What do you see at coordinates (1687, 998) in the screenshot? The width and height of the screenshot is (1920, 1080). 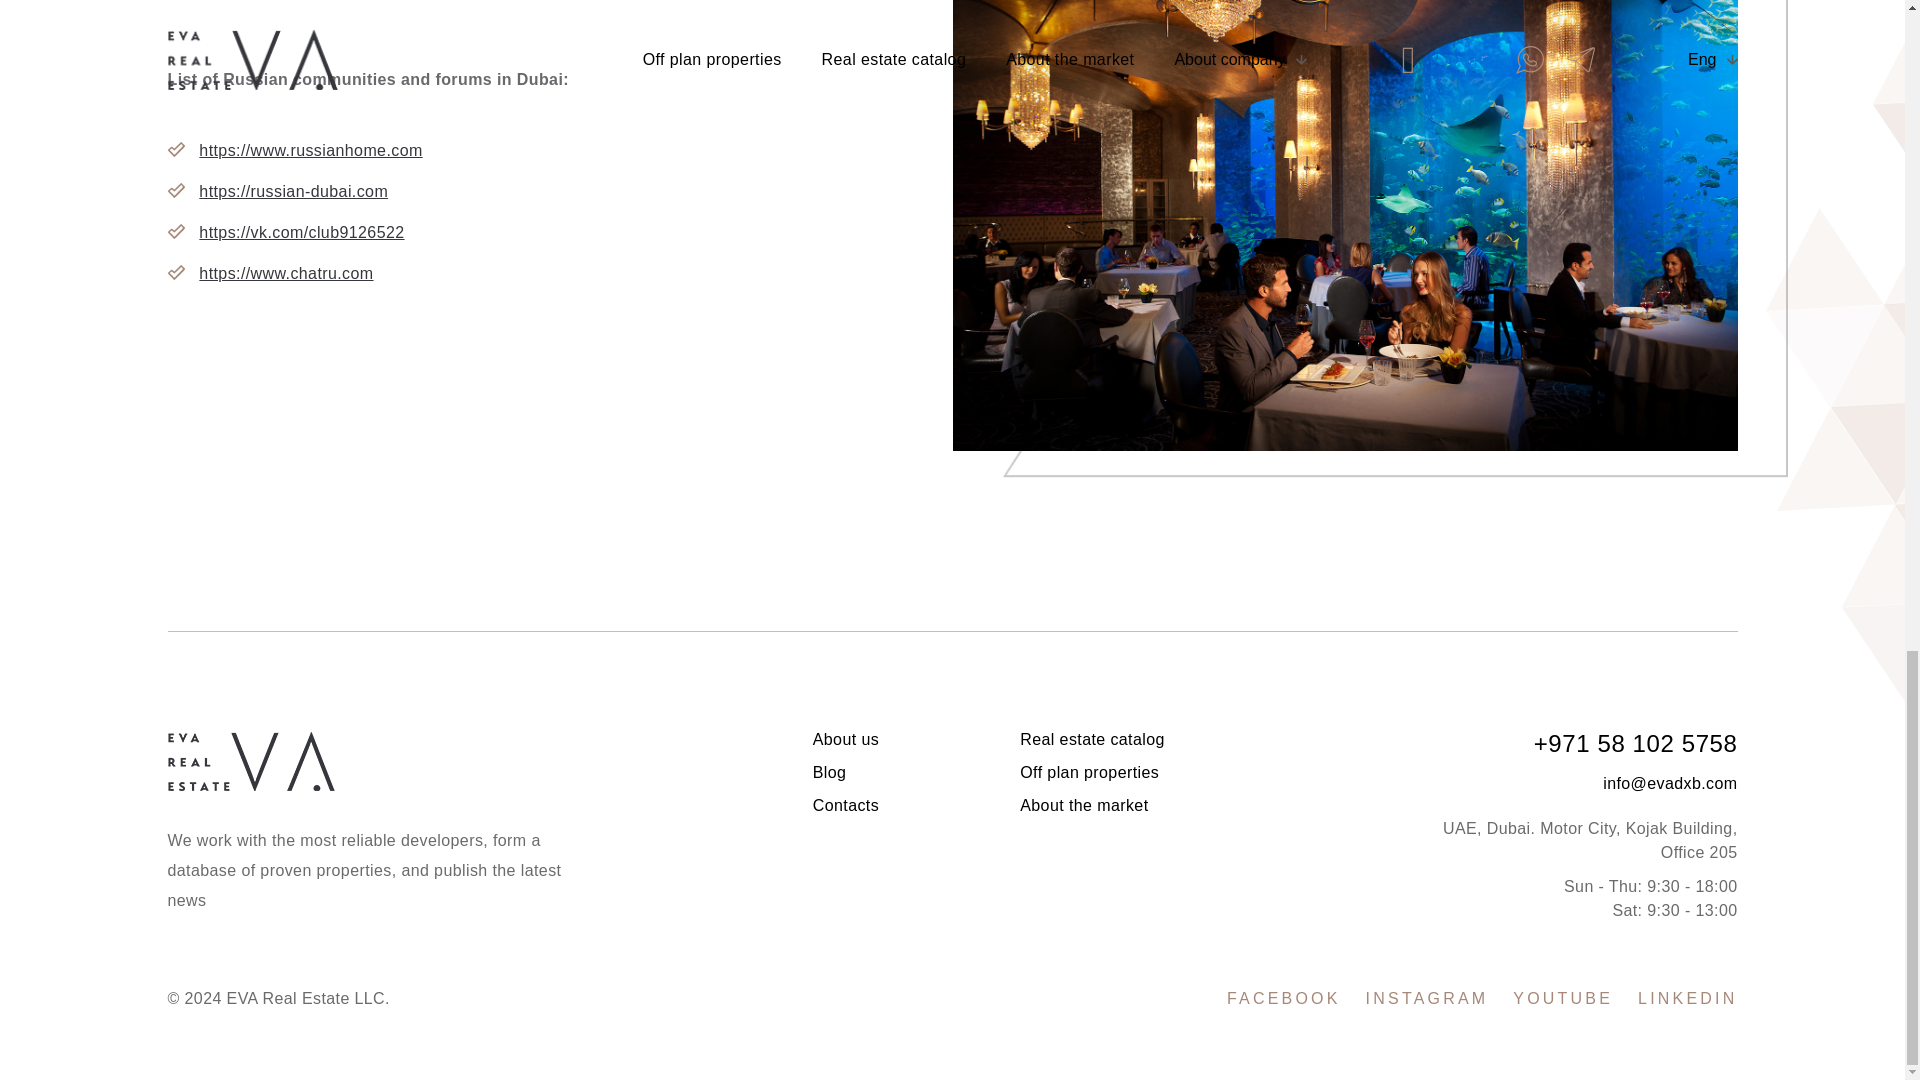 I see `LINKEDIN` at bounding box center [1687, 998].